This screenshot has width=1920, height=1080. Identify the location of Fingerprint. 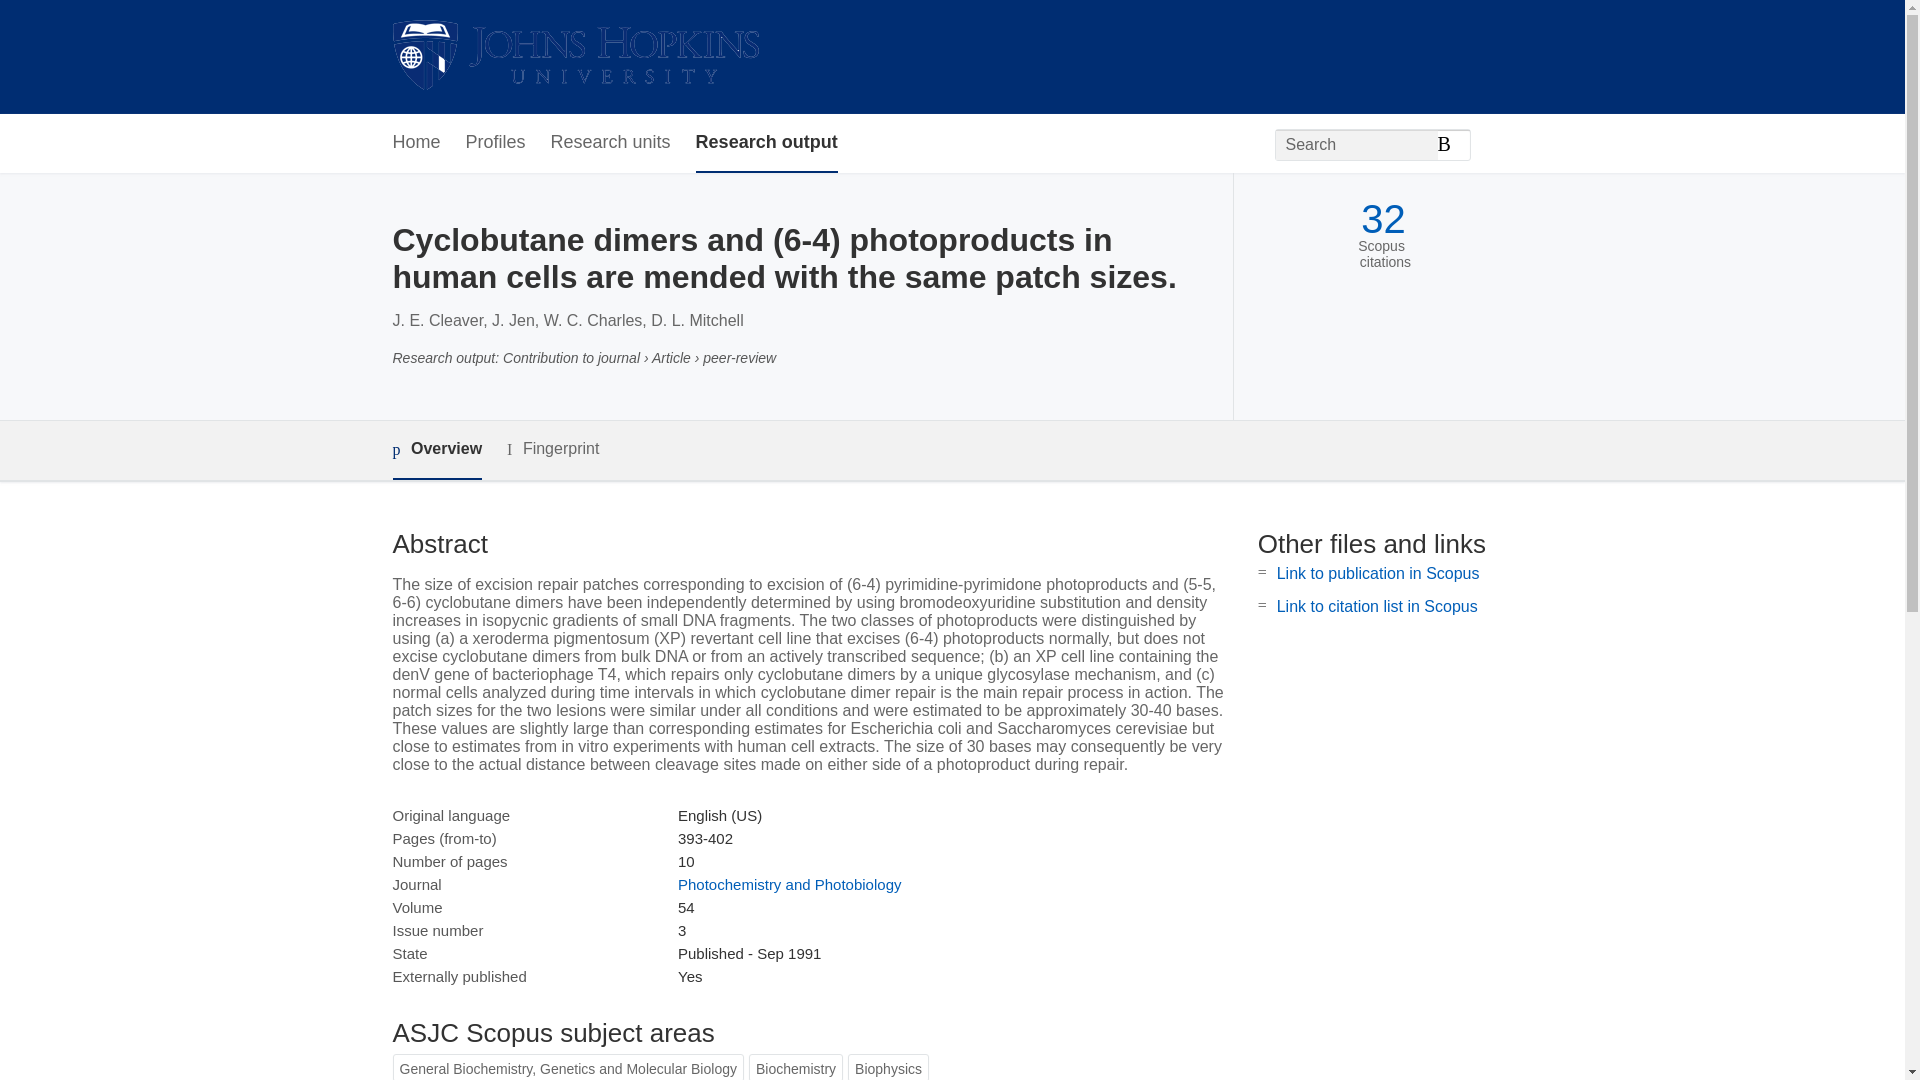
(552, 450).